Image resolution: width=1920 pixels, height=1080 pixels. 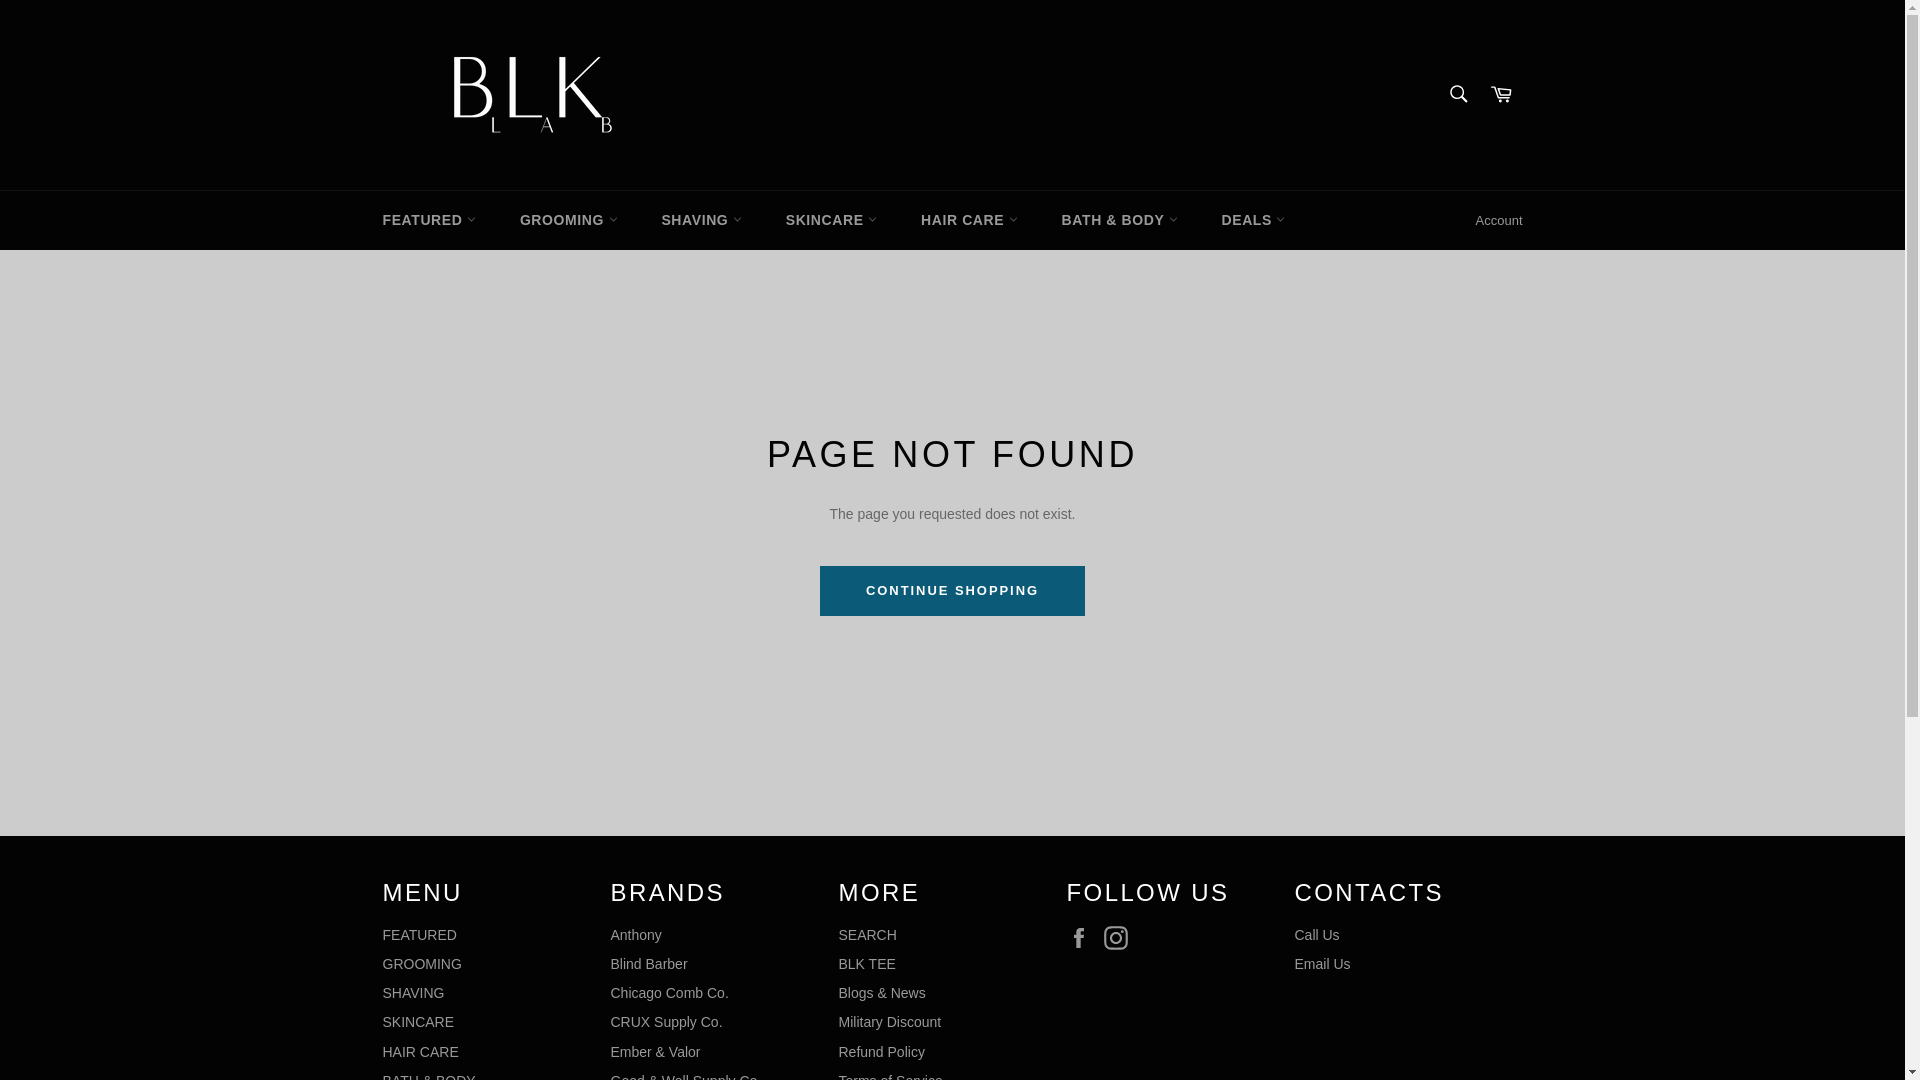 I want to click on tel:702-333-8952, so click(x=1316, y=934).